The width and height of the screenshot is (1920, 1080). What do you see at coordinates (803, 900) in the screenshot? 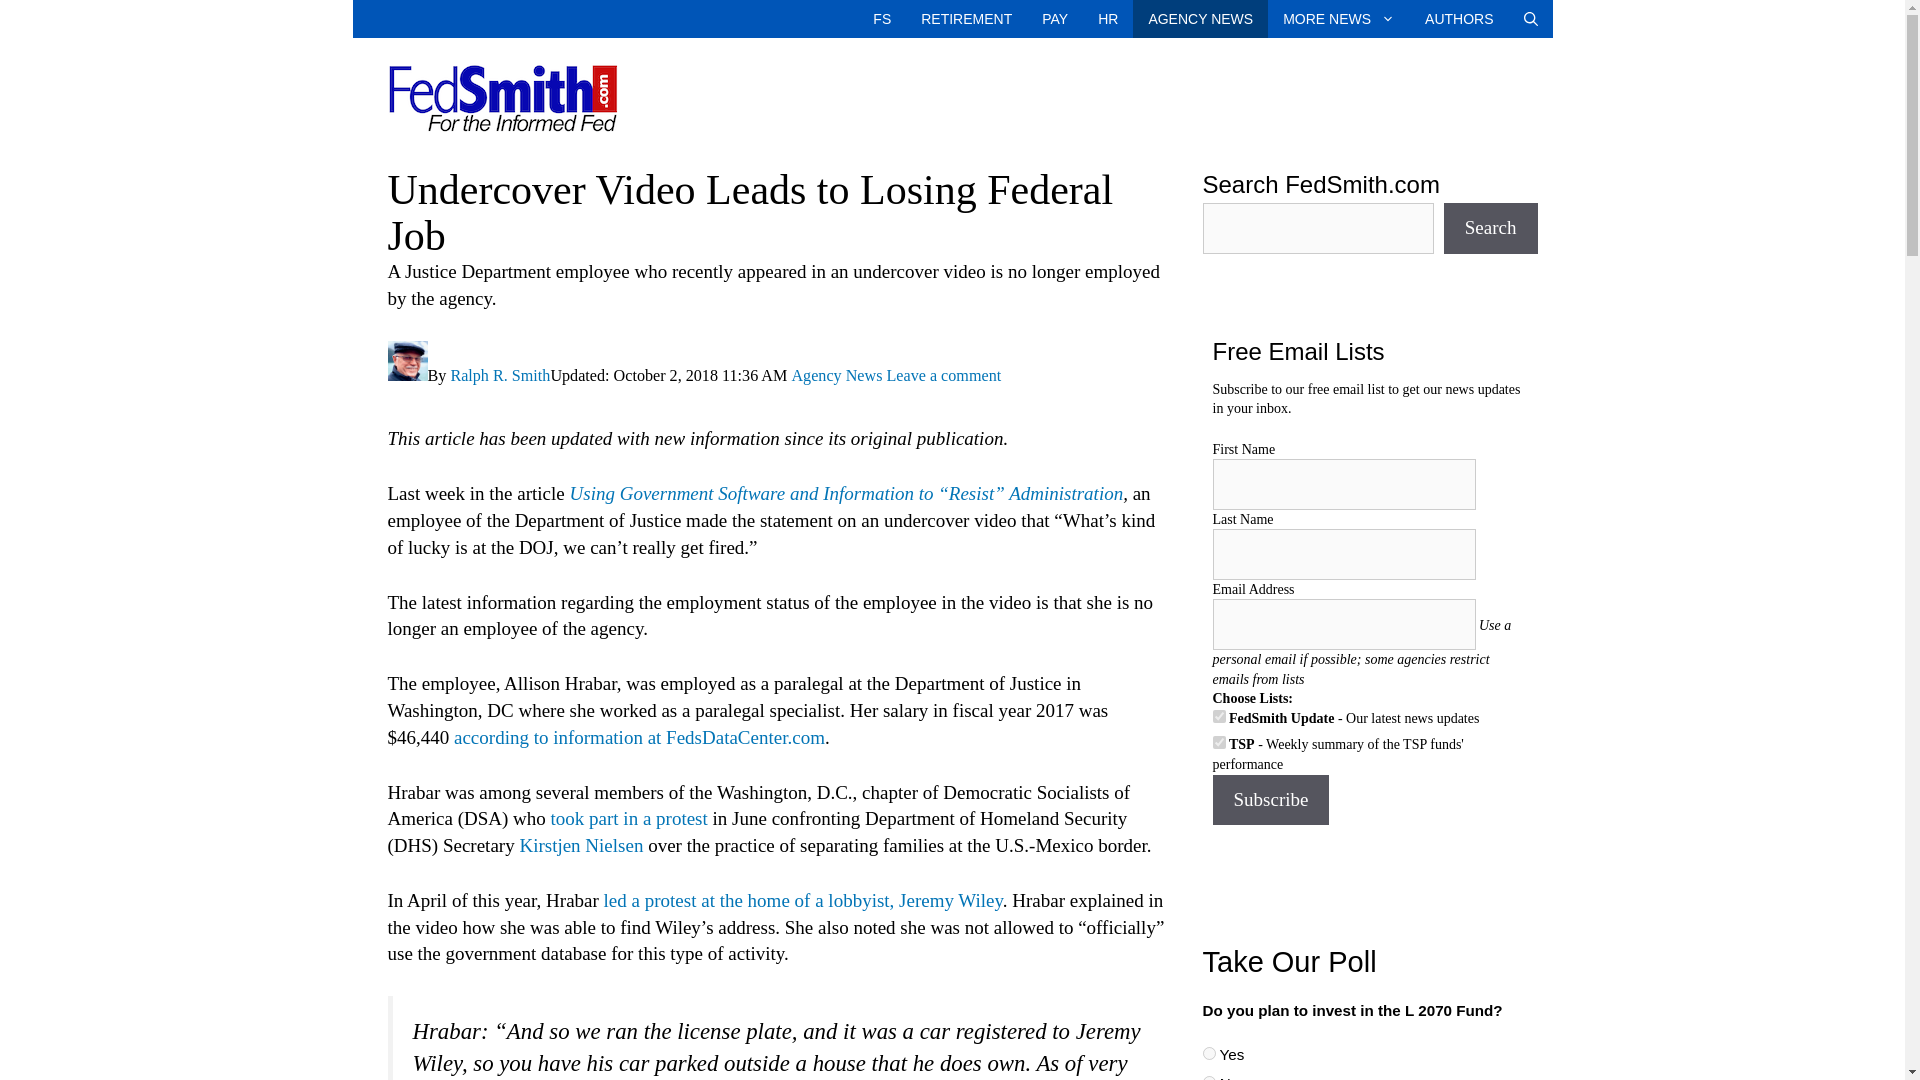
I see `led a protest at the home of a lobbyist, Jeremy Wiley` at bounding box center [803, 900].